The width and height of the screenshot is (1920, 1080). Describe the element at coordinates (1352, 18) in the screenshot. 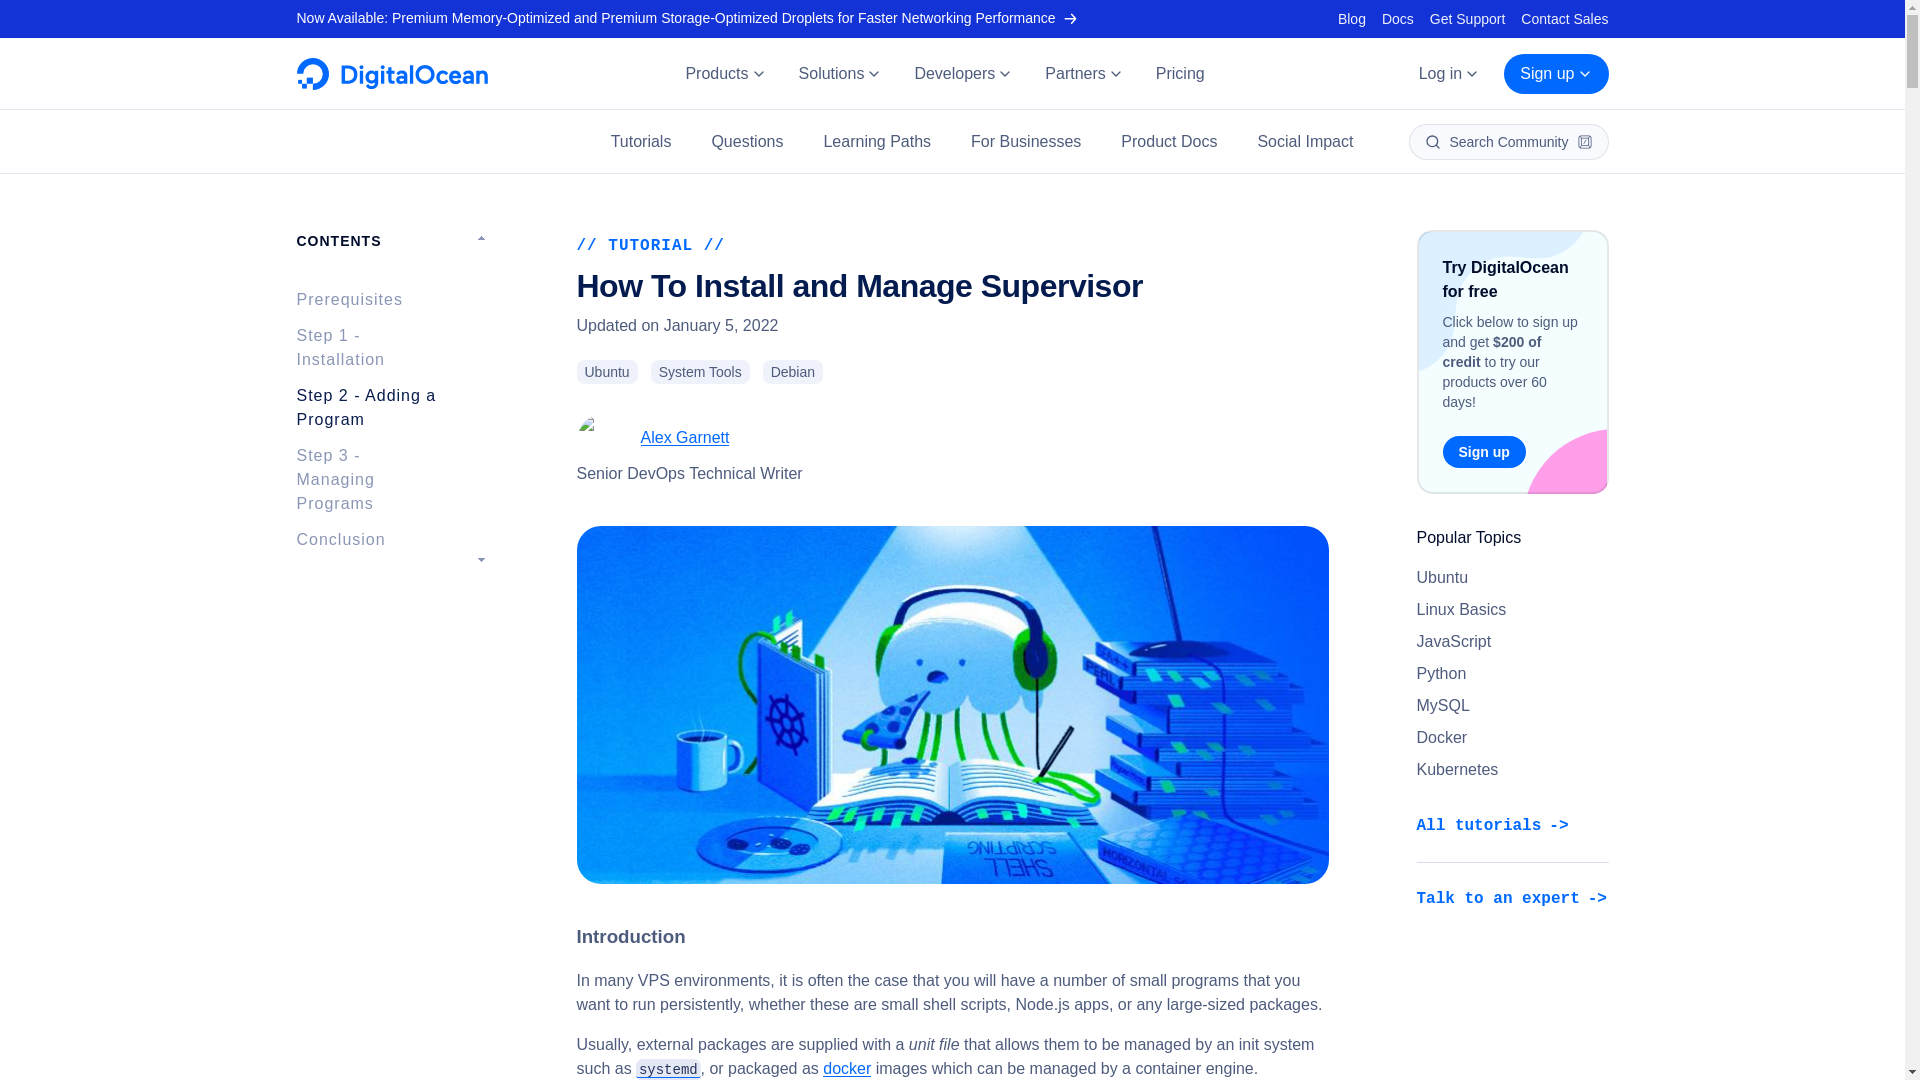

I see `Blog` at that location.